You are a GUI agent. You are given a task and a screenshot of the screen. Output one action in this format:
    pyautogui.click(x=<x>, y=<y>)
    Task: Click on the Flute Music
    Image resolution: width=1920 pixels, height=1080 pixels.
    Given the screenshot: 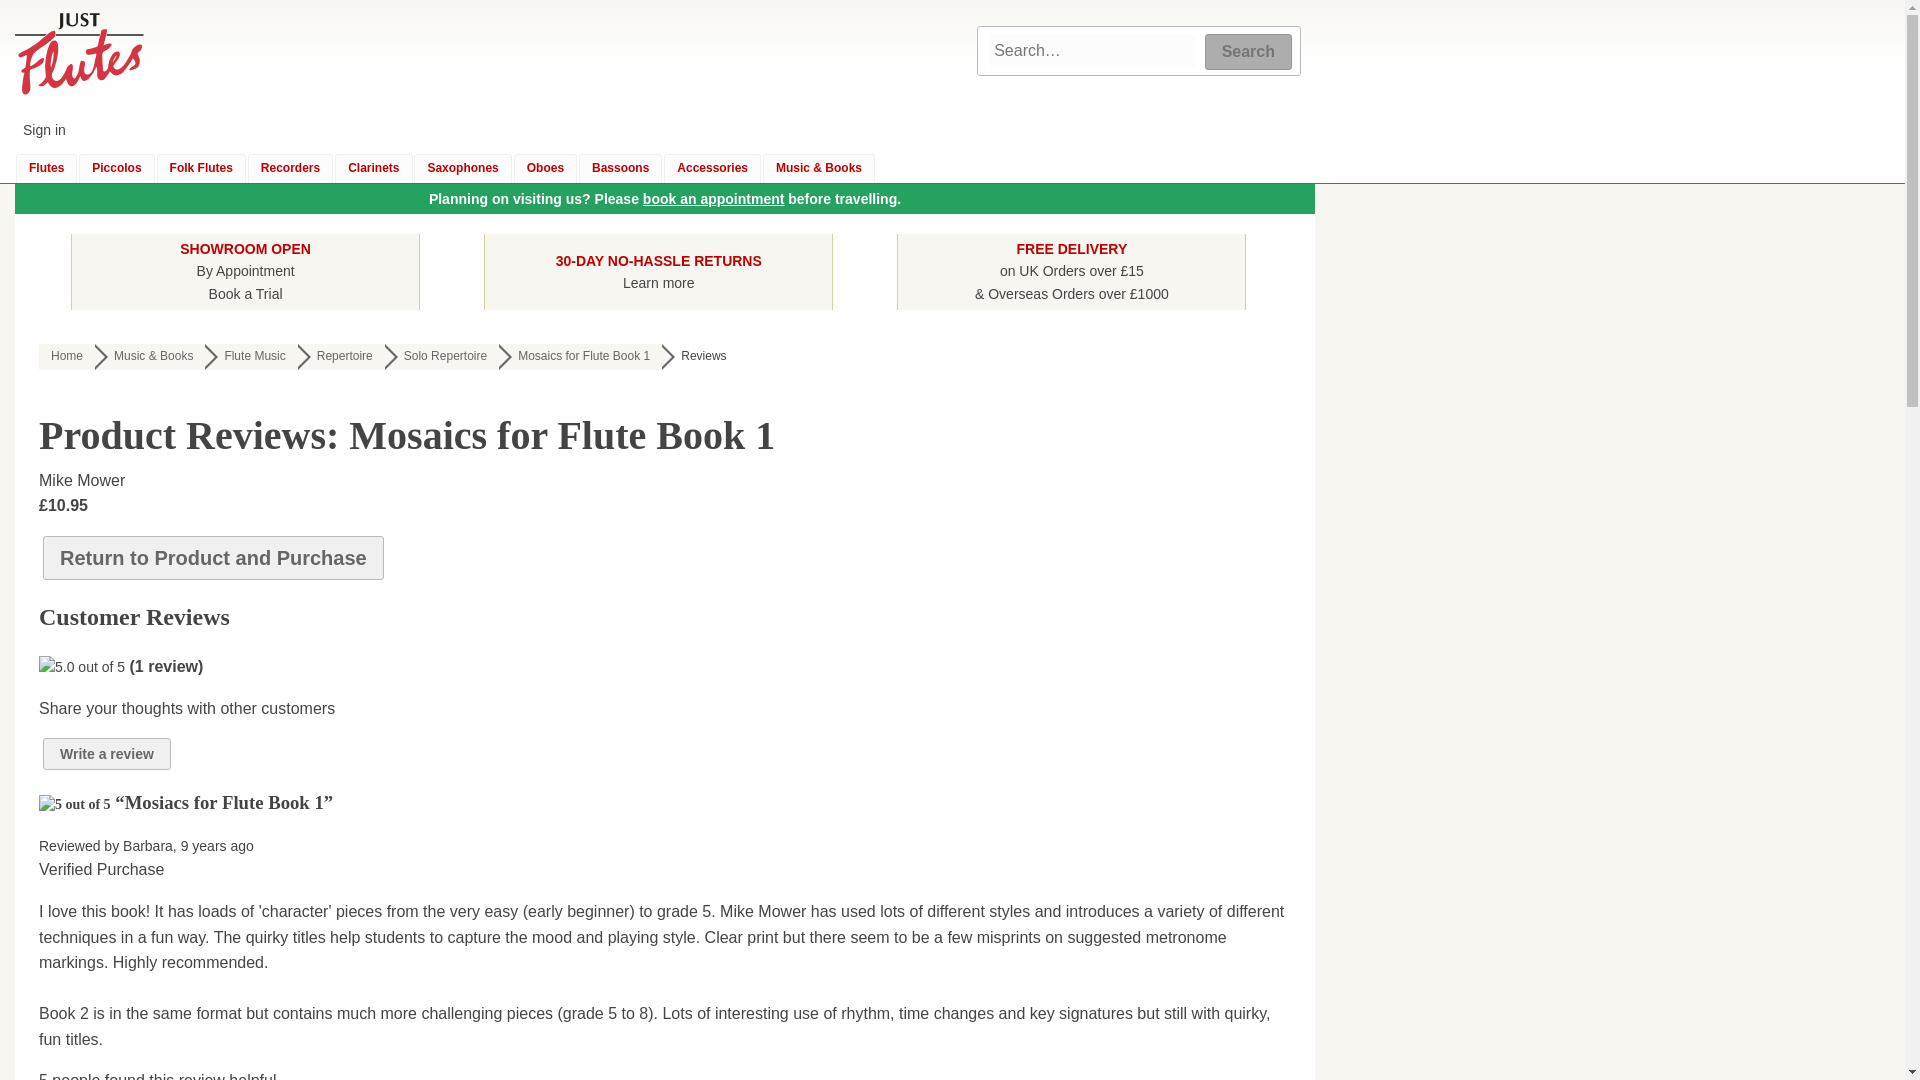 What is the action you would take?
    pyautogui.click(x=714, y=199)
    